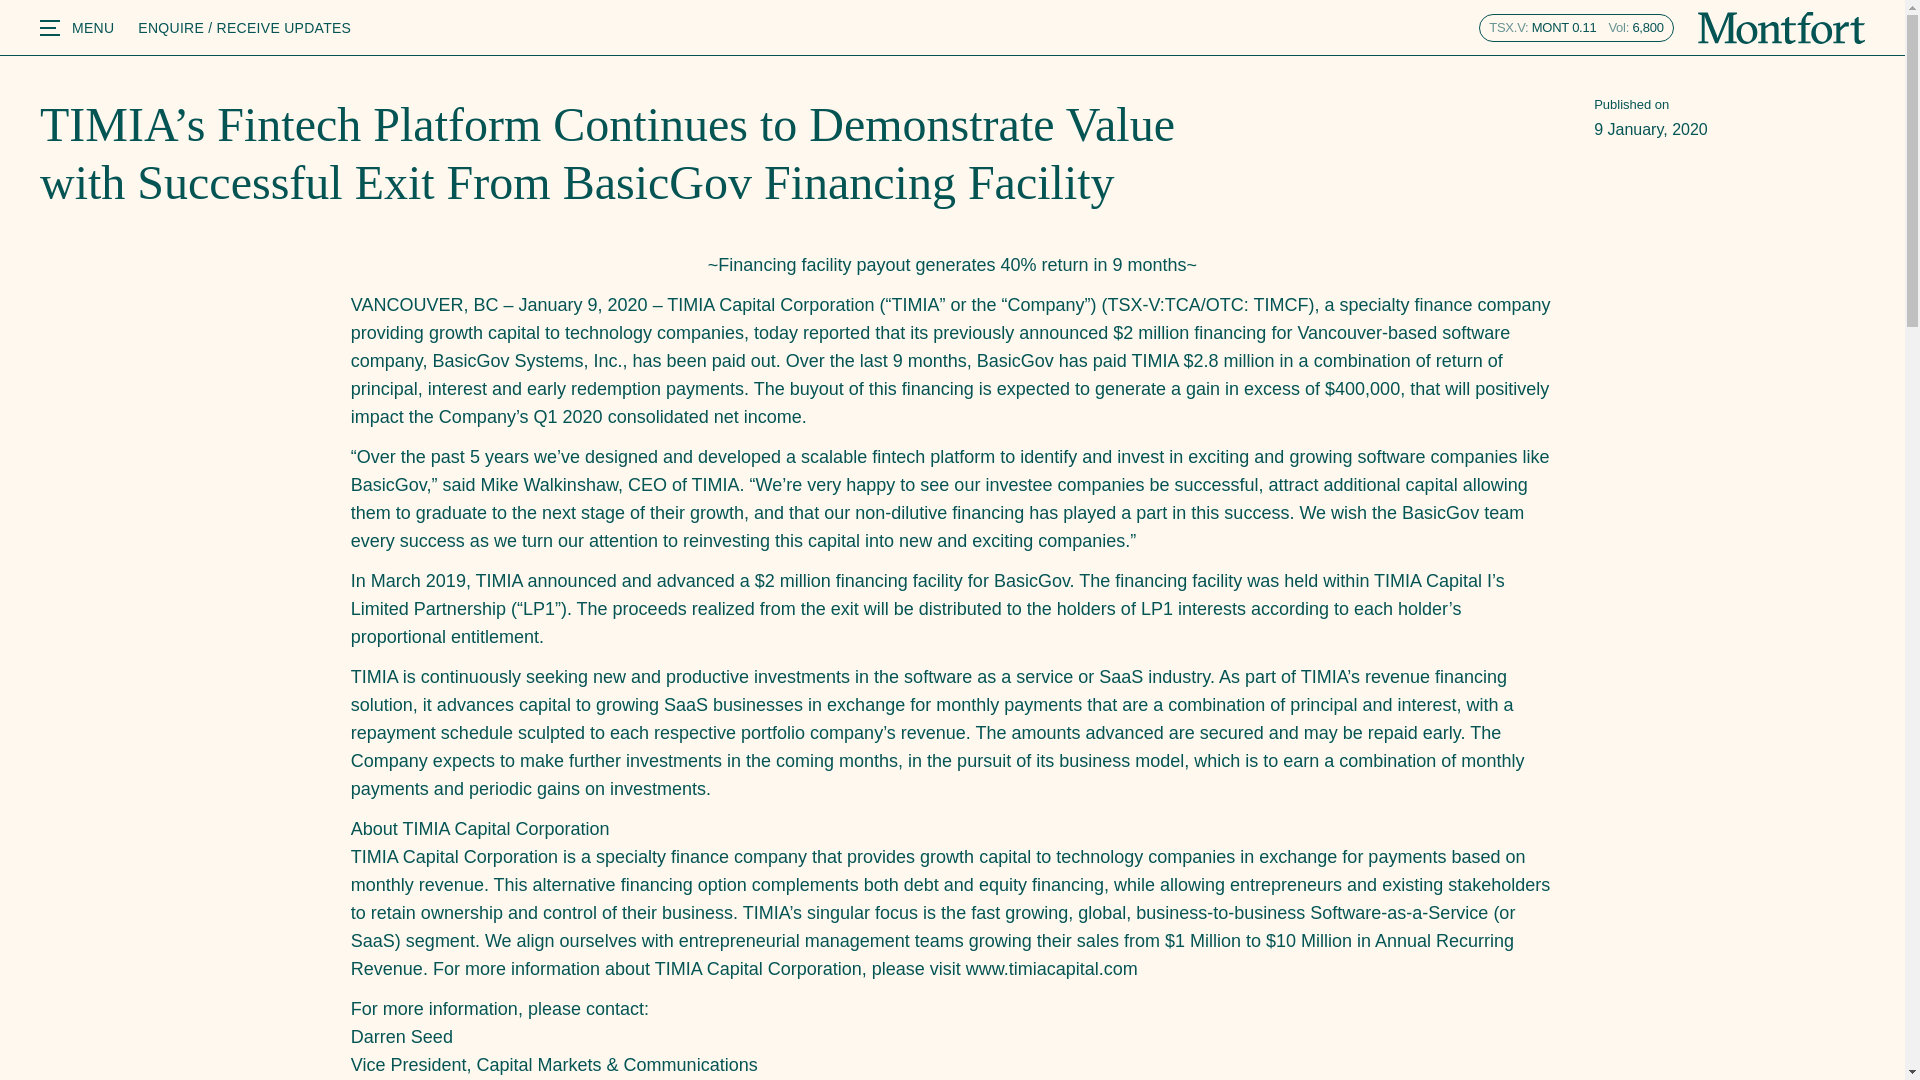  What do you see at coordinates (1187, 783) in the screenshot?
I see `Terms` at bounding box center [1187, 783].